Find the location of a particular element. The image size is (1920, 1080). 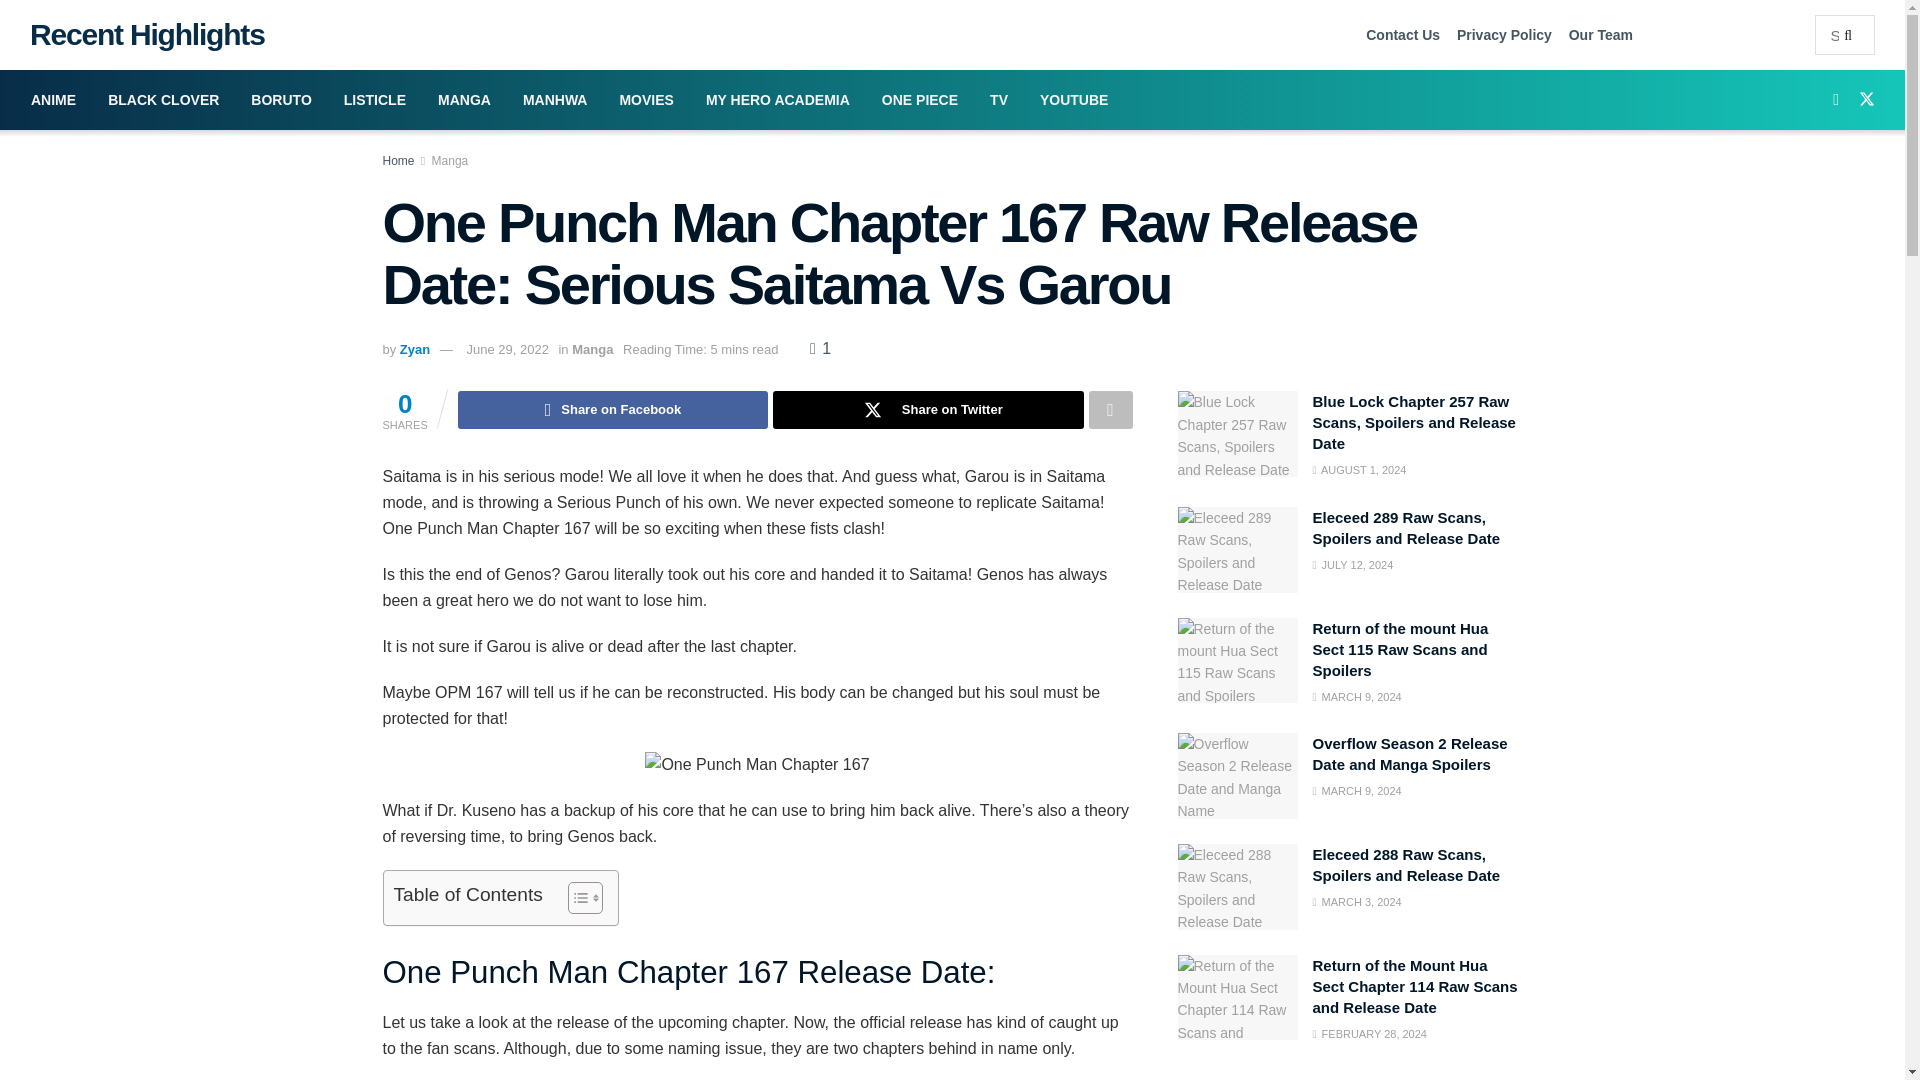

Our Team is located at coordinates (1600, 34).